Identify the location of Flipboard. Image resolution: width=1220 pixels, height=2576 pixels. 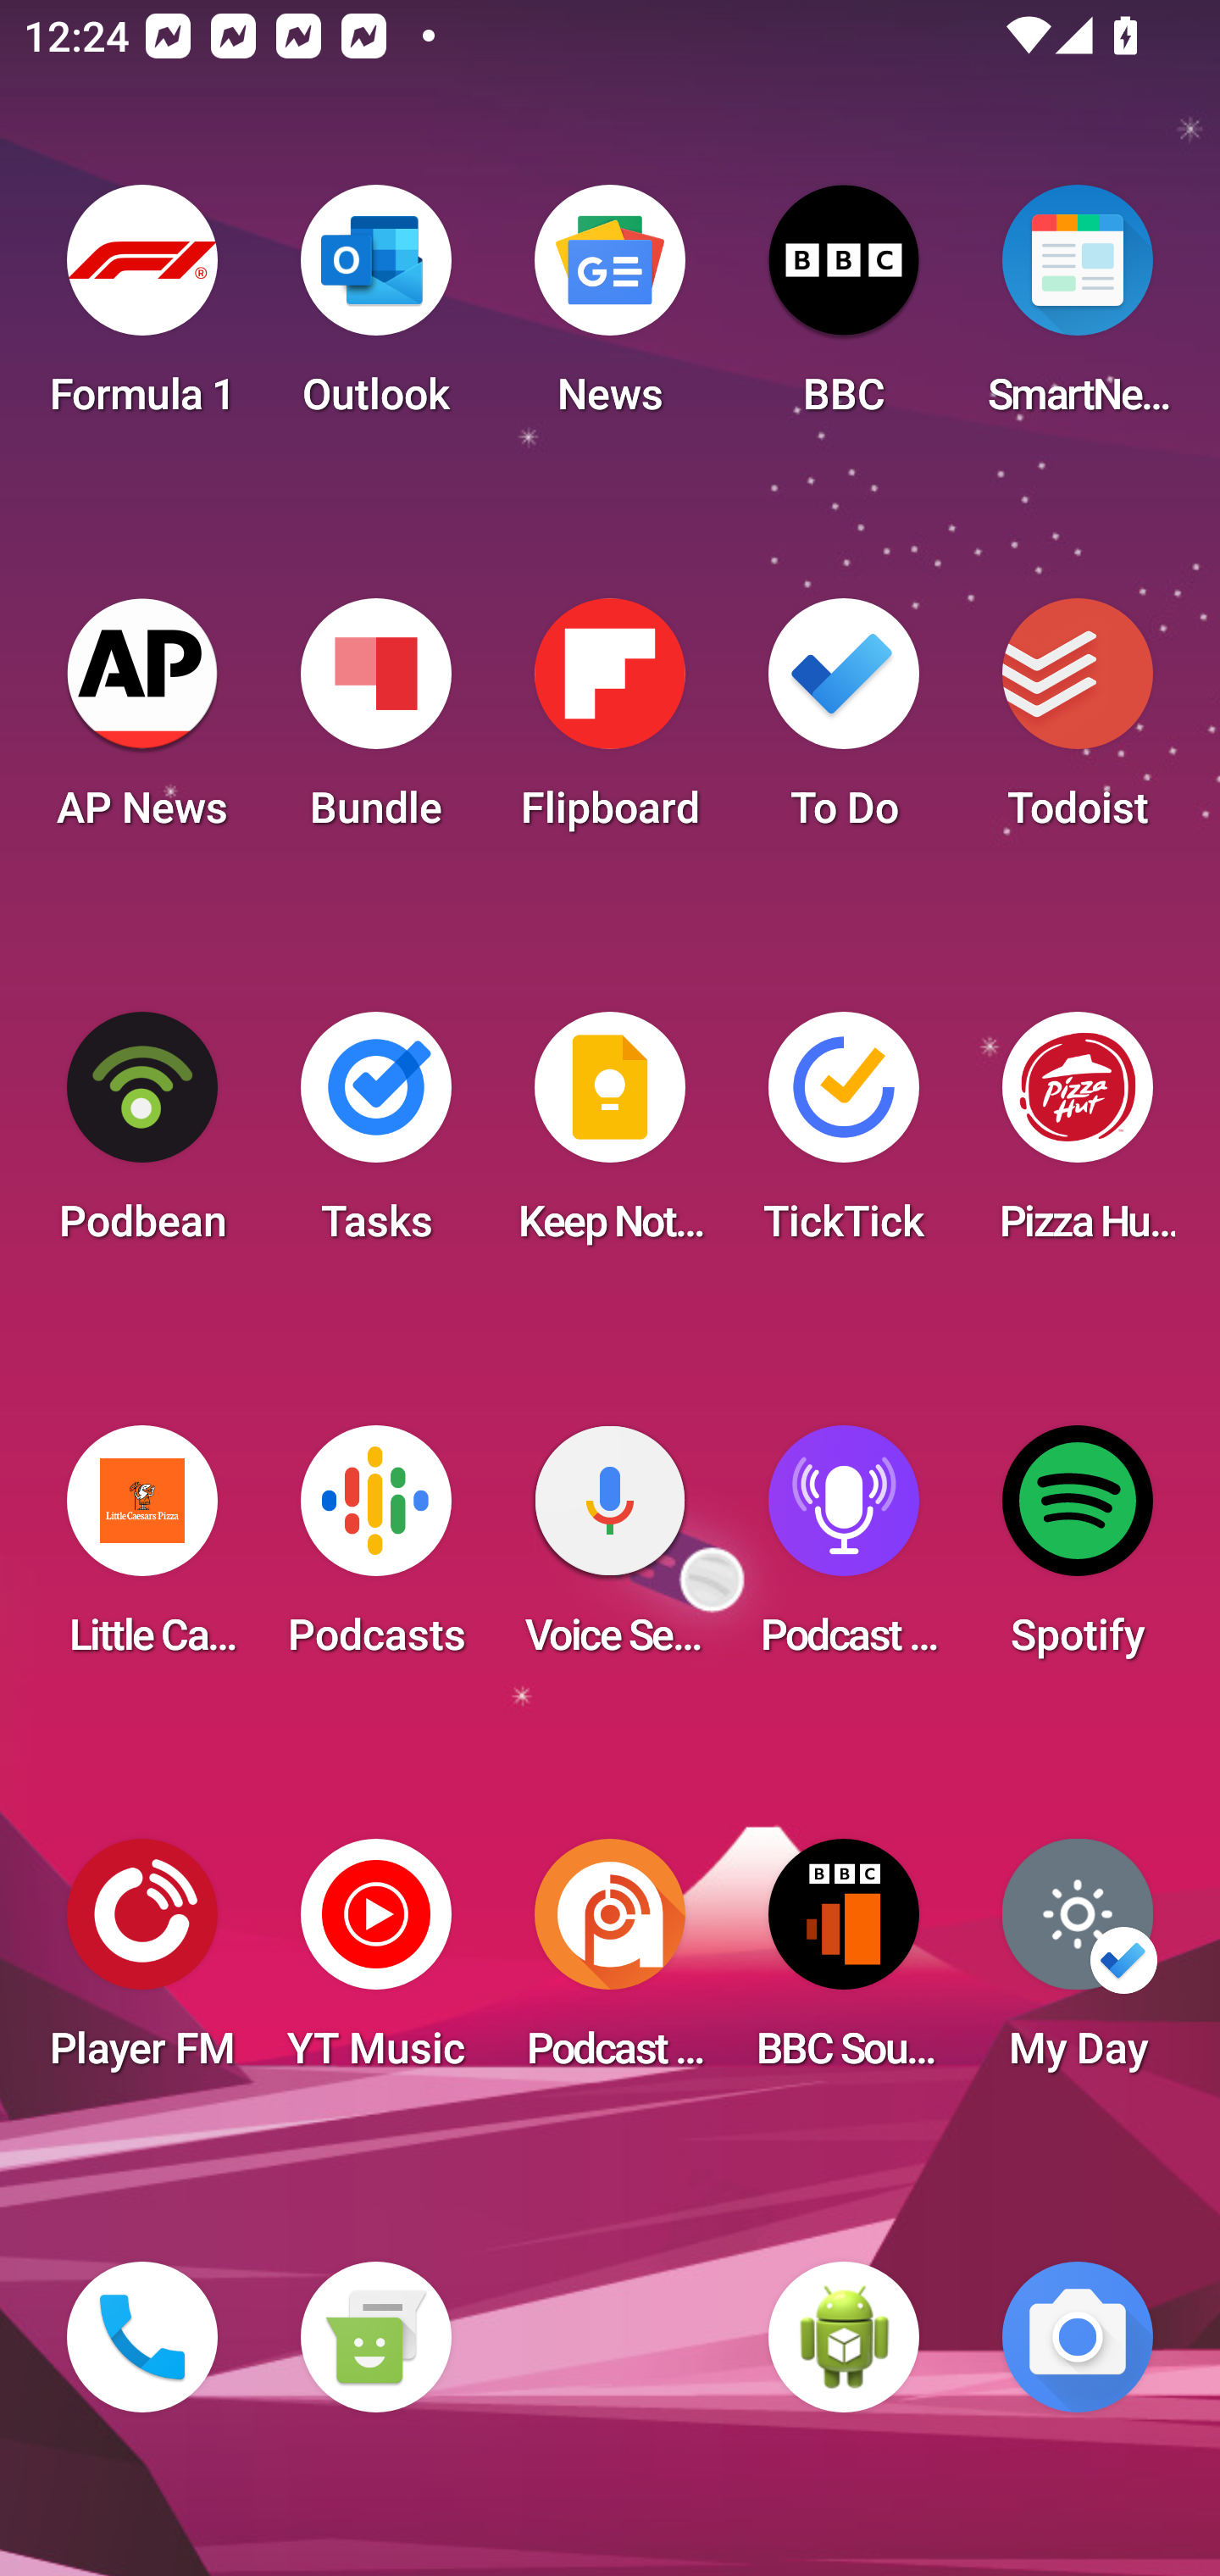
(610, 724).